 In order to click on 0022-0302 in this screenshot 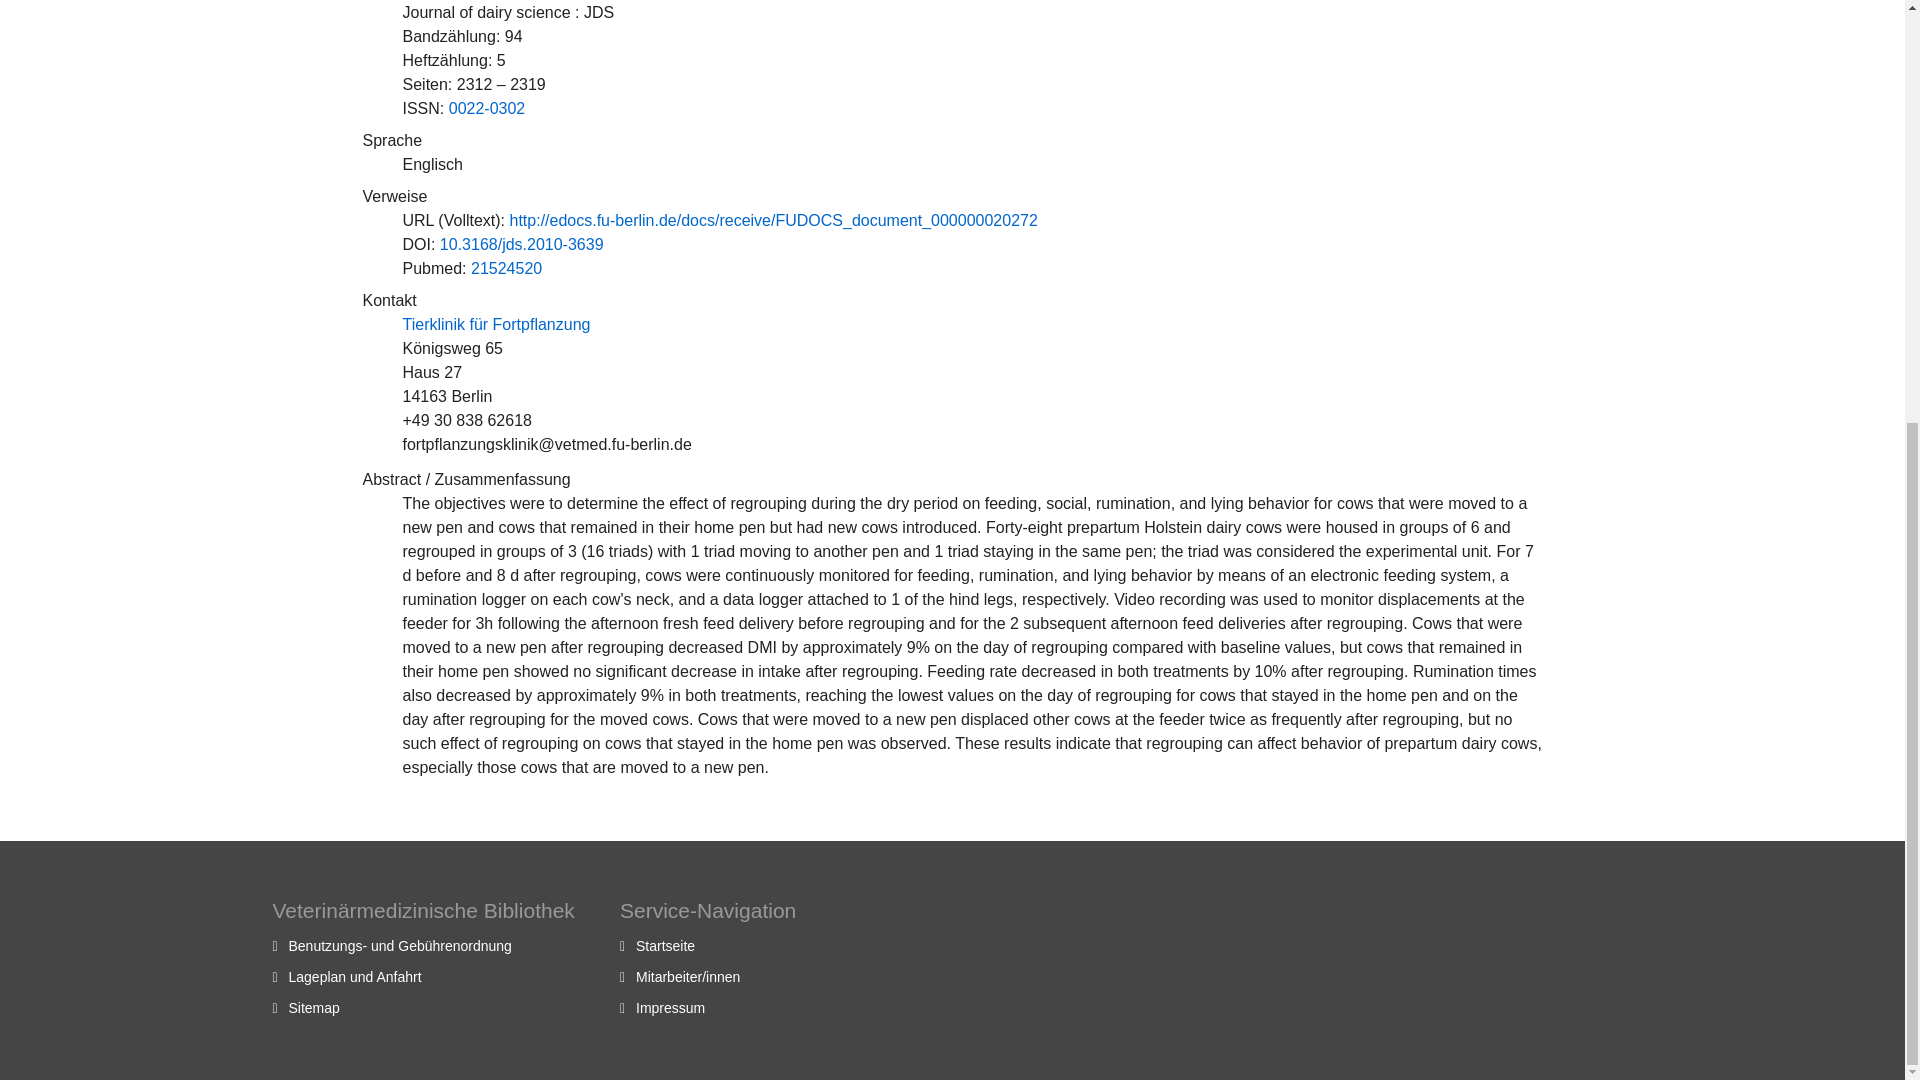, I will do `click(488, 108)`.